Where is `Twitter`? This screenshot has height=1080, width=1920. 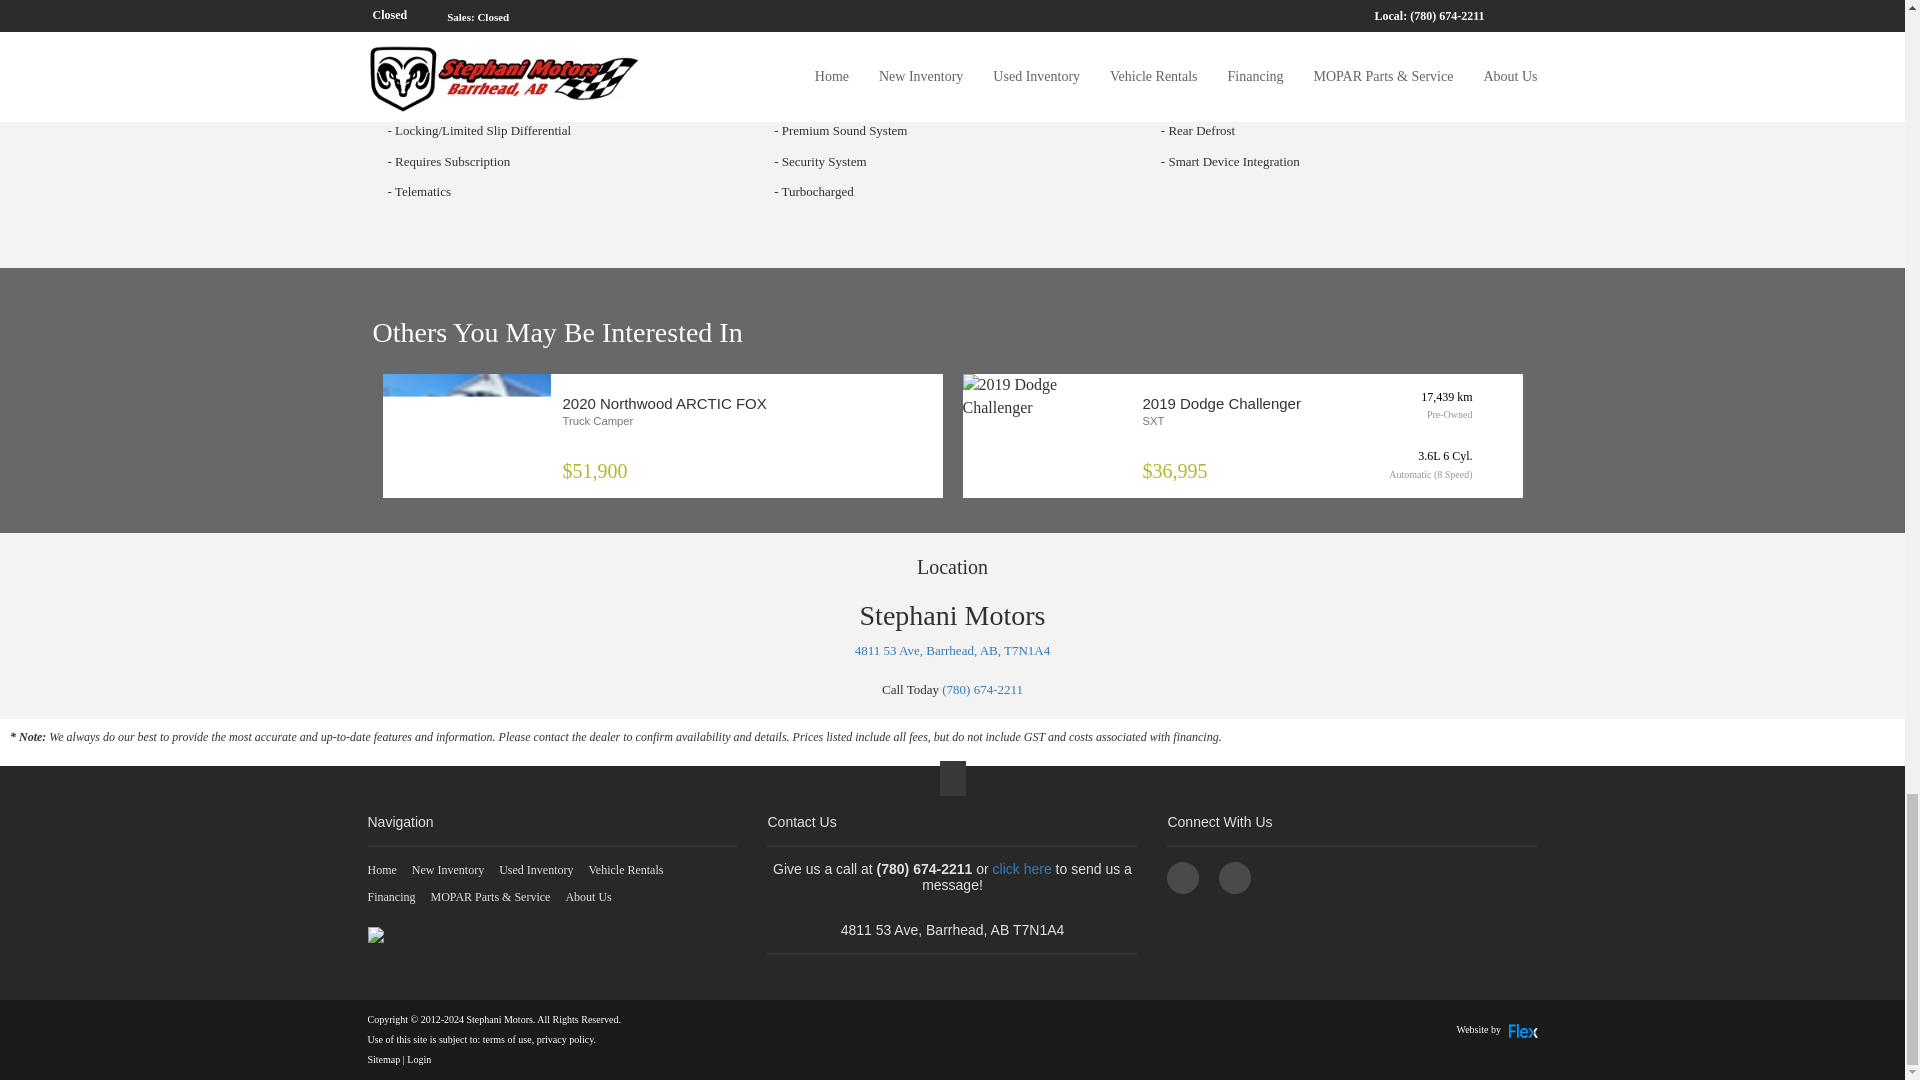 Twitter is located at coordinates (1235, 878).